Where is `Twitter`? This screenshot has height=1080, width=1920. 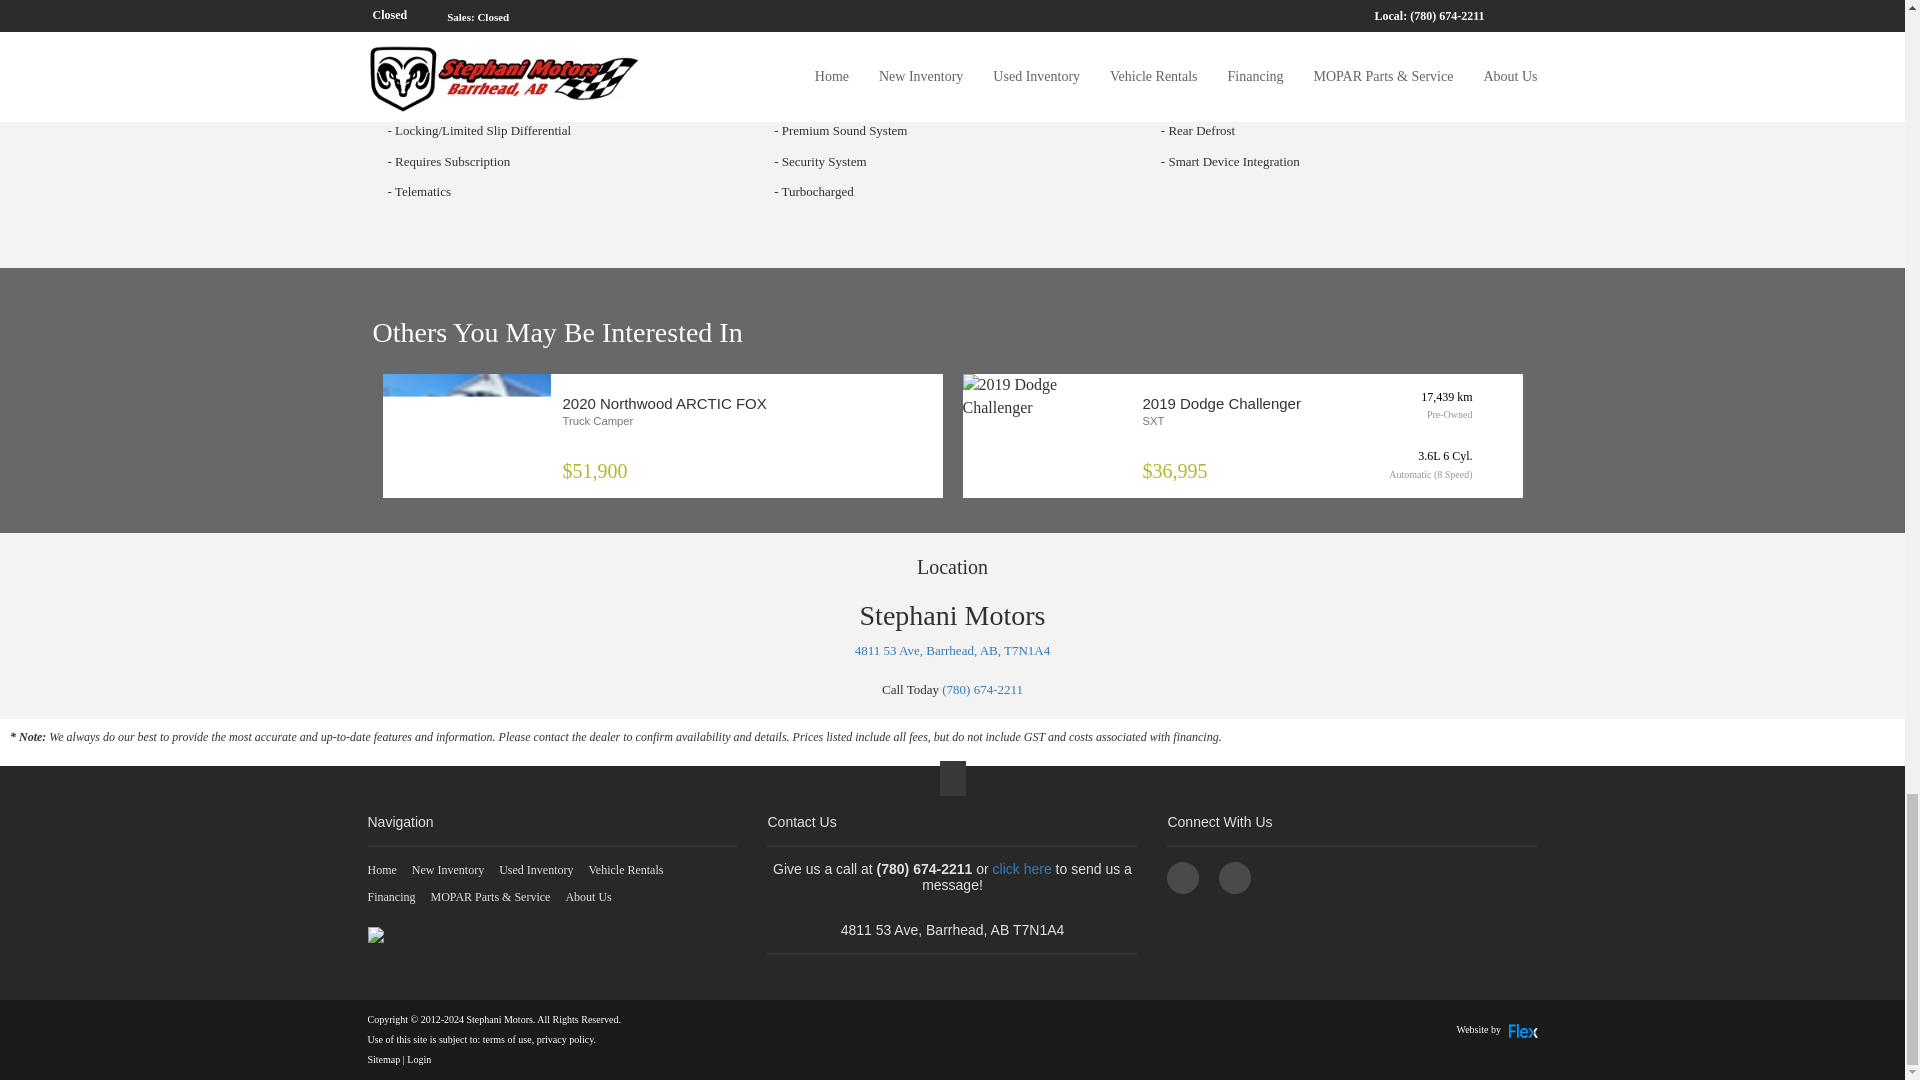 Twitter is located at coordinates (1235, 878).